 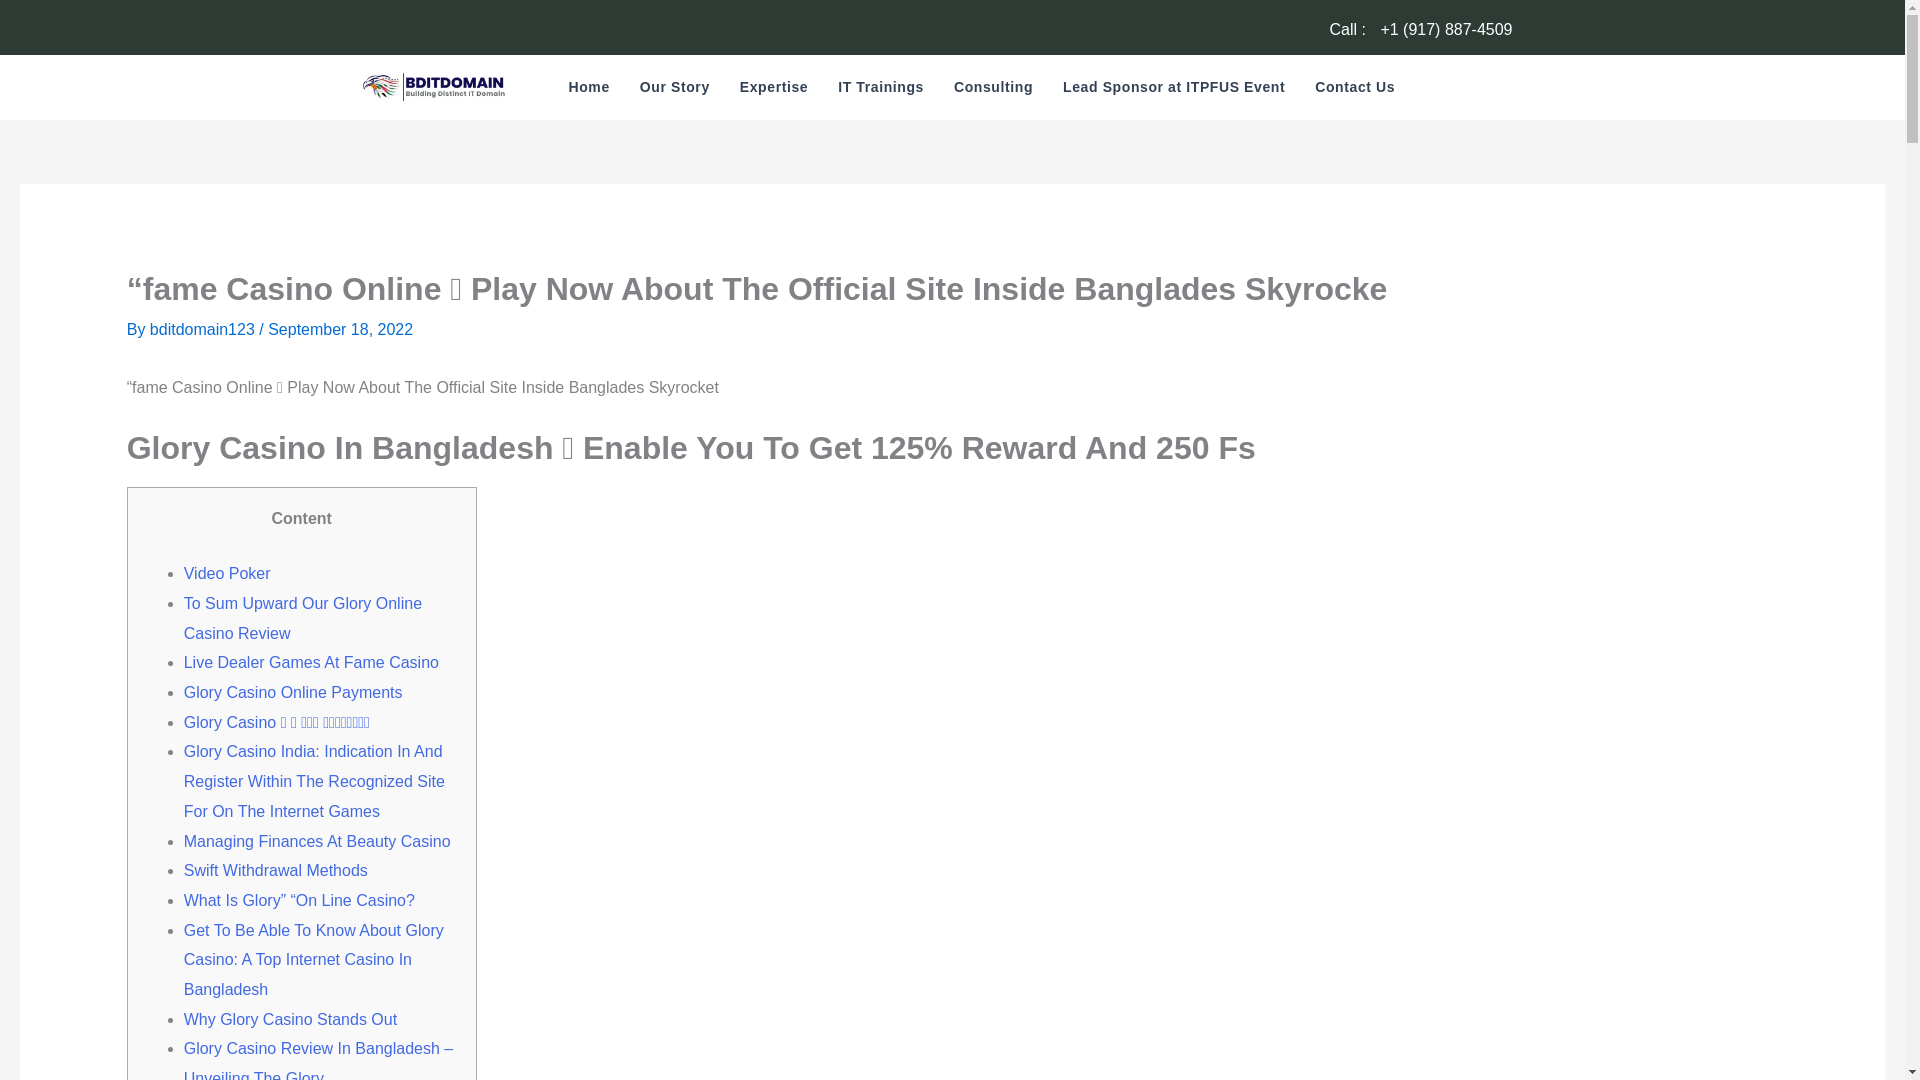 What do you see at coordinates (1349, 28) in the screenshot?
I see `Call :` at bounding box center [1349, 28].